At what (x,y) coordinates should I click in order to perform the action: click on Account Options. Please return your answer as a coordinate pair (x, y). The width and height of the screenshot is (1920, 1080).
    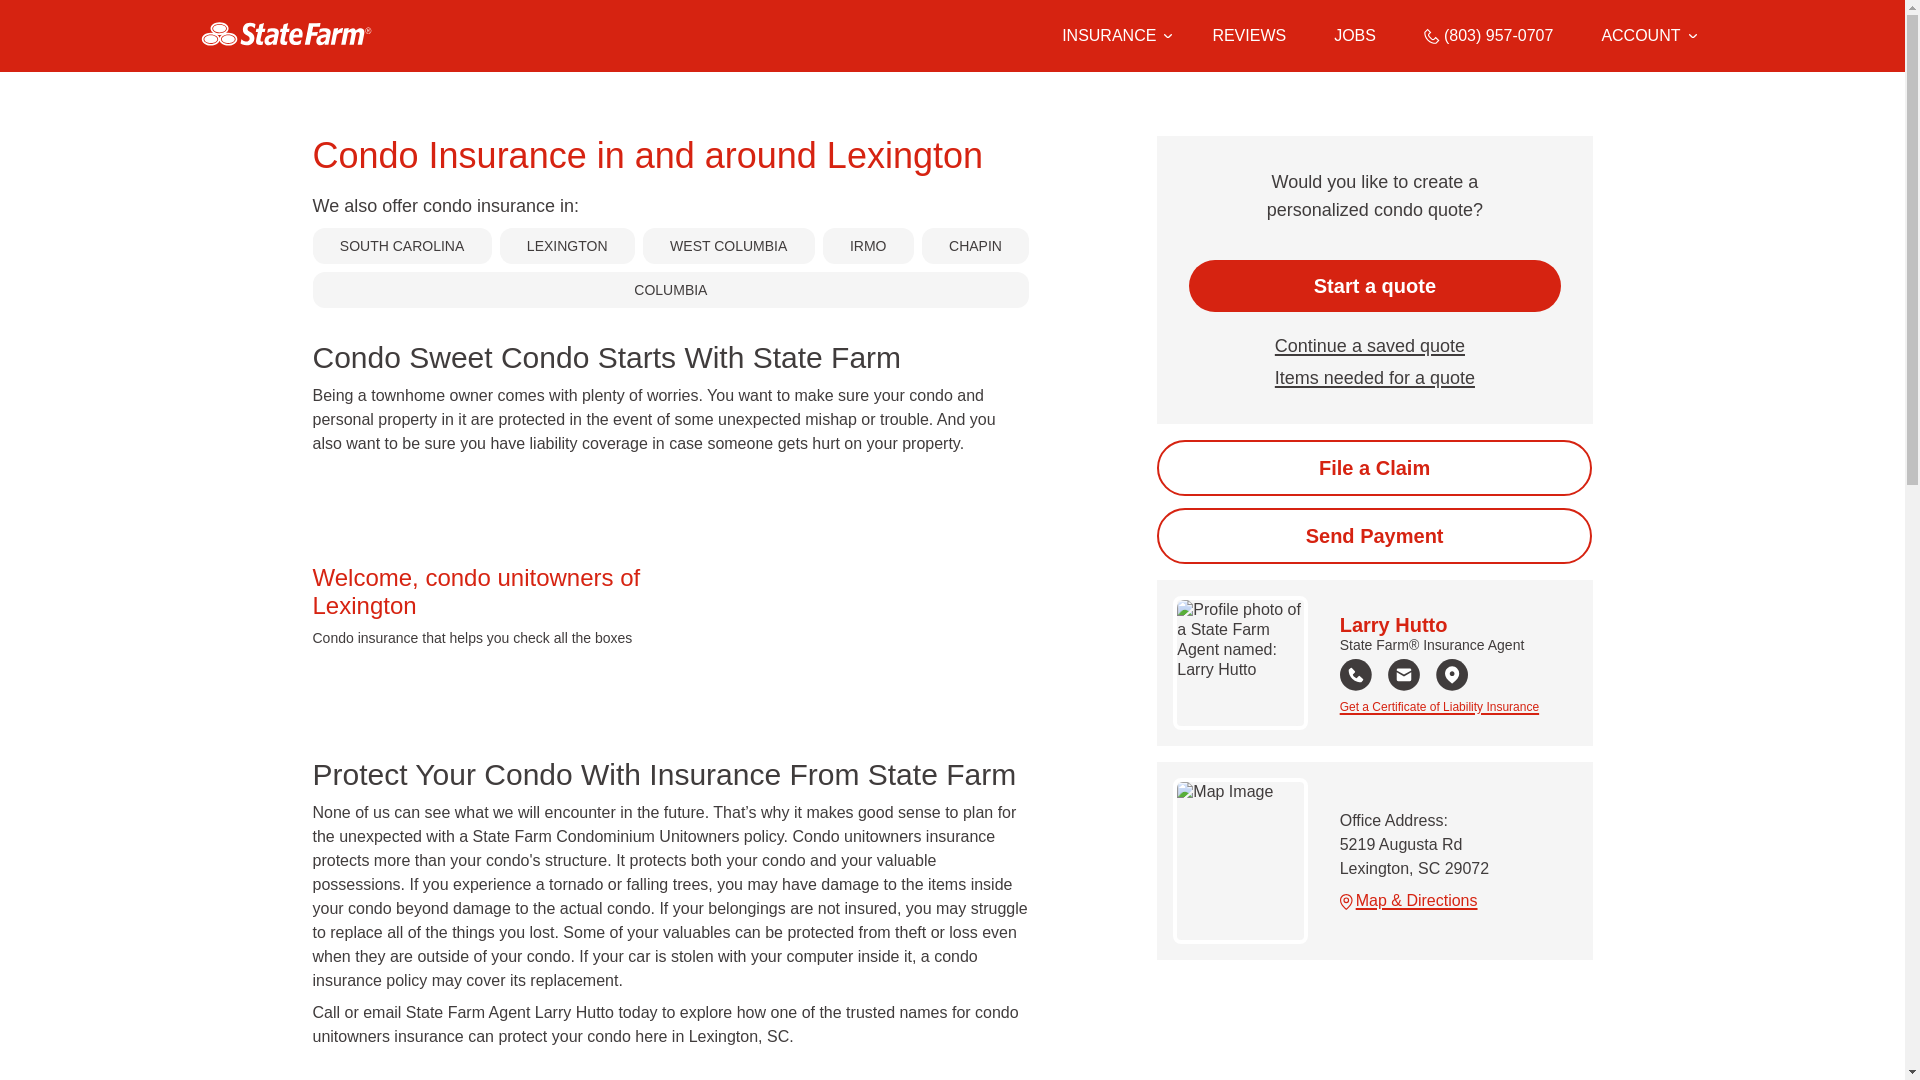
    Looking at the image, I should click on (1648, 36).